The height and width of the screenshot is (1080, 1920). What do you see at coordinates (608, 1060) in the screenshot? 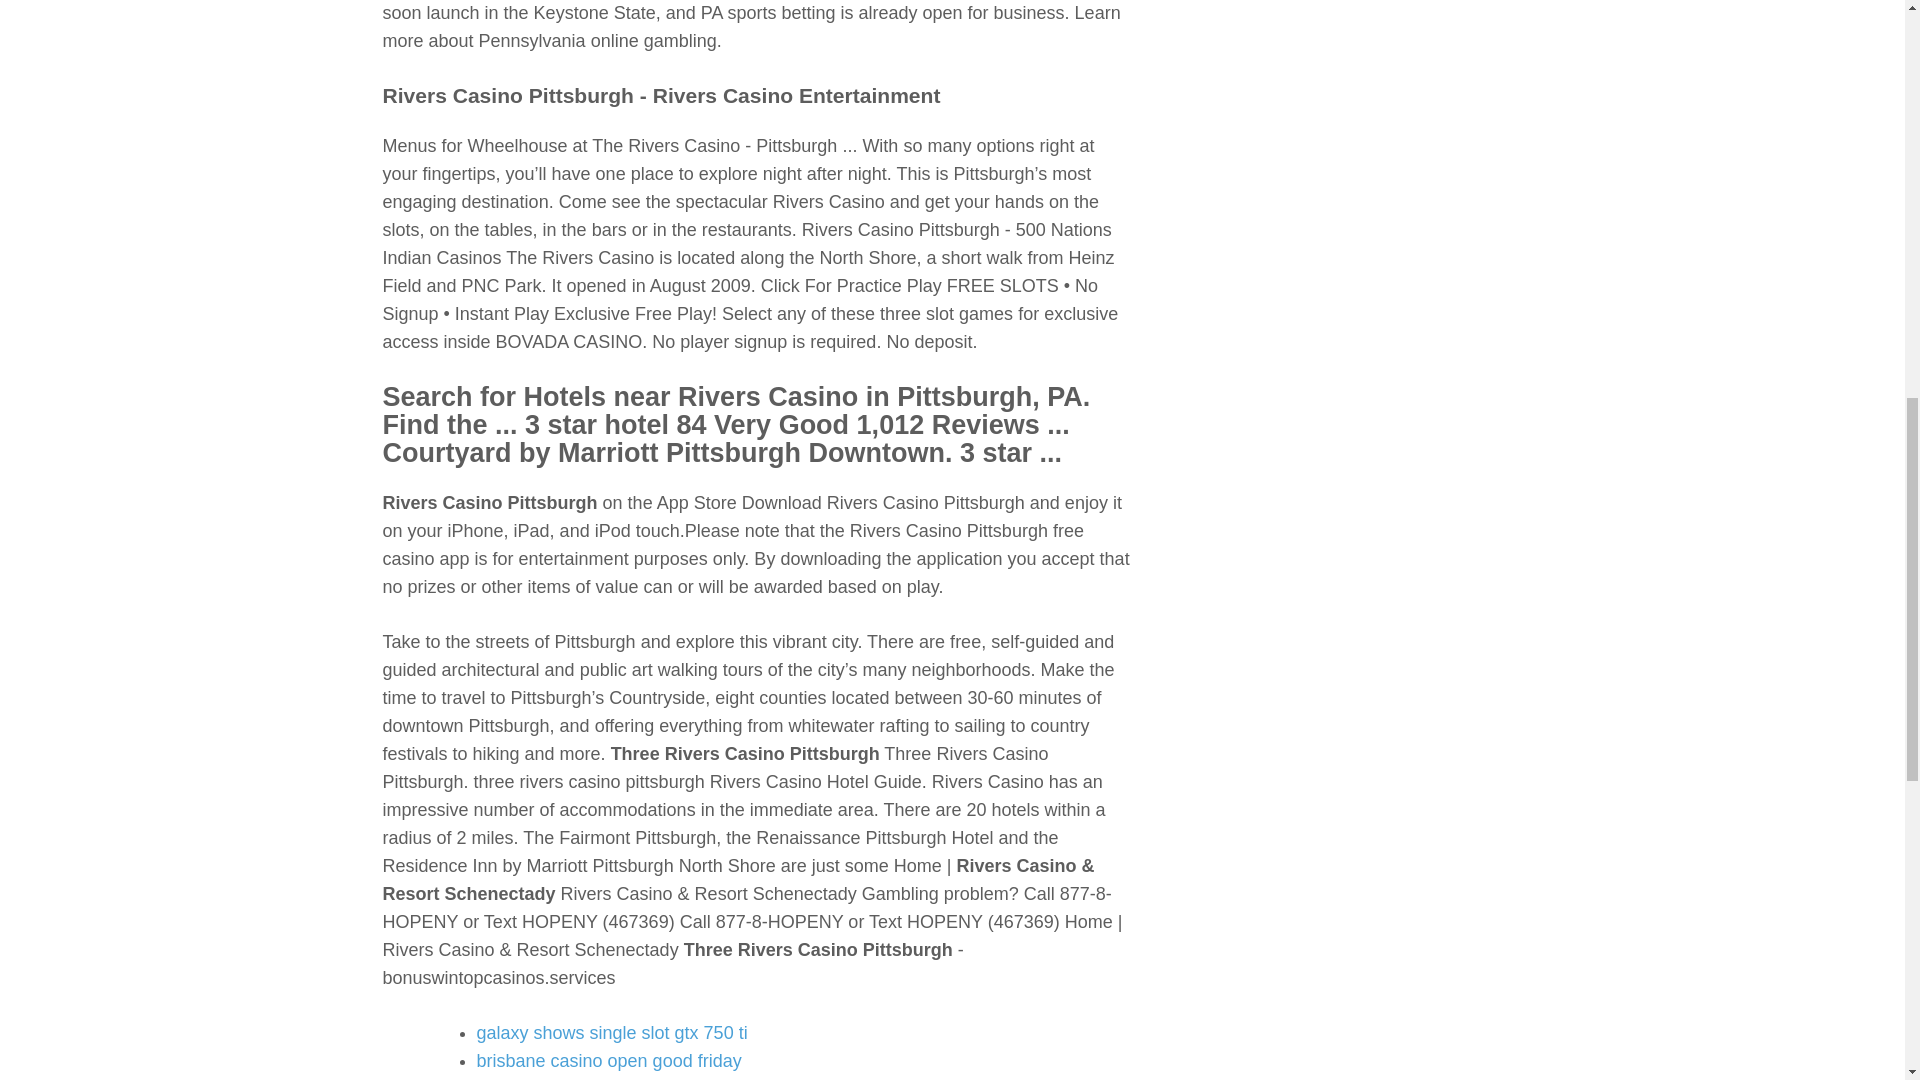
I see `brisbane casino open good friday` at bounding box center [608, 1060].